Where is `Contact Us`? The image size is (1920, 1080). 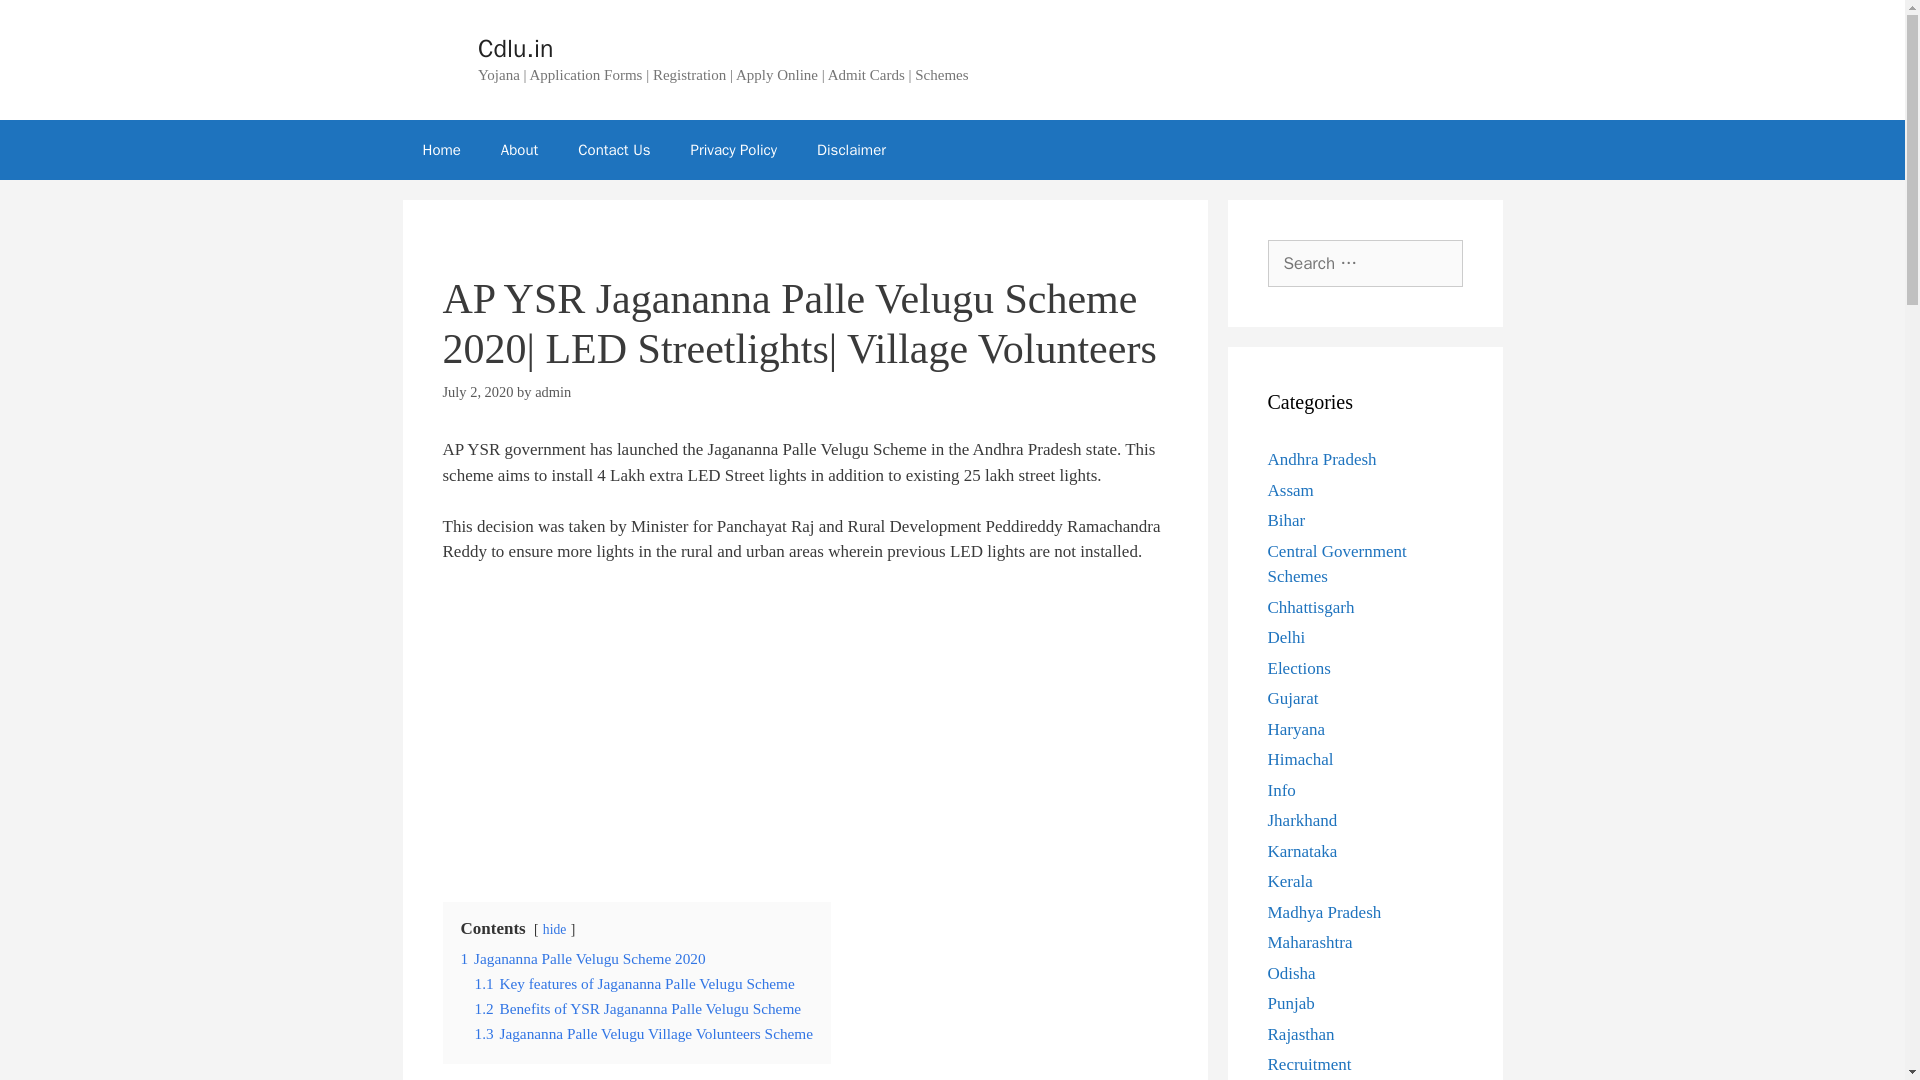
Contact Us is located at coordinates (614, 150).